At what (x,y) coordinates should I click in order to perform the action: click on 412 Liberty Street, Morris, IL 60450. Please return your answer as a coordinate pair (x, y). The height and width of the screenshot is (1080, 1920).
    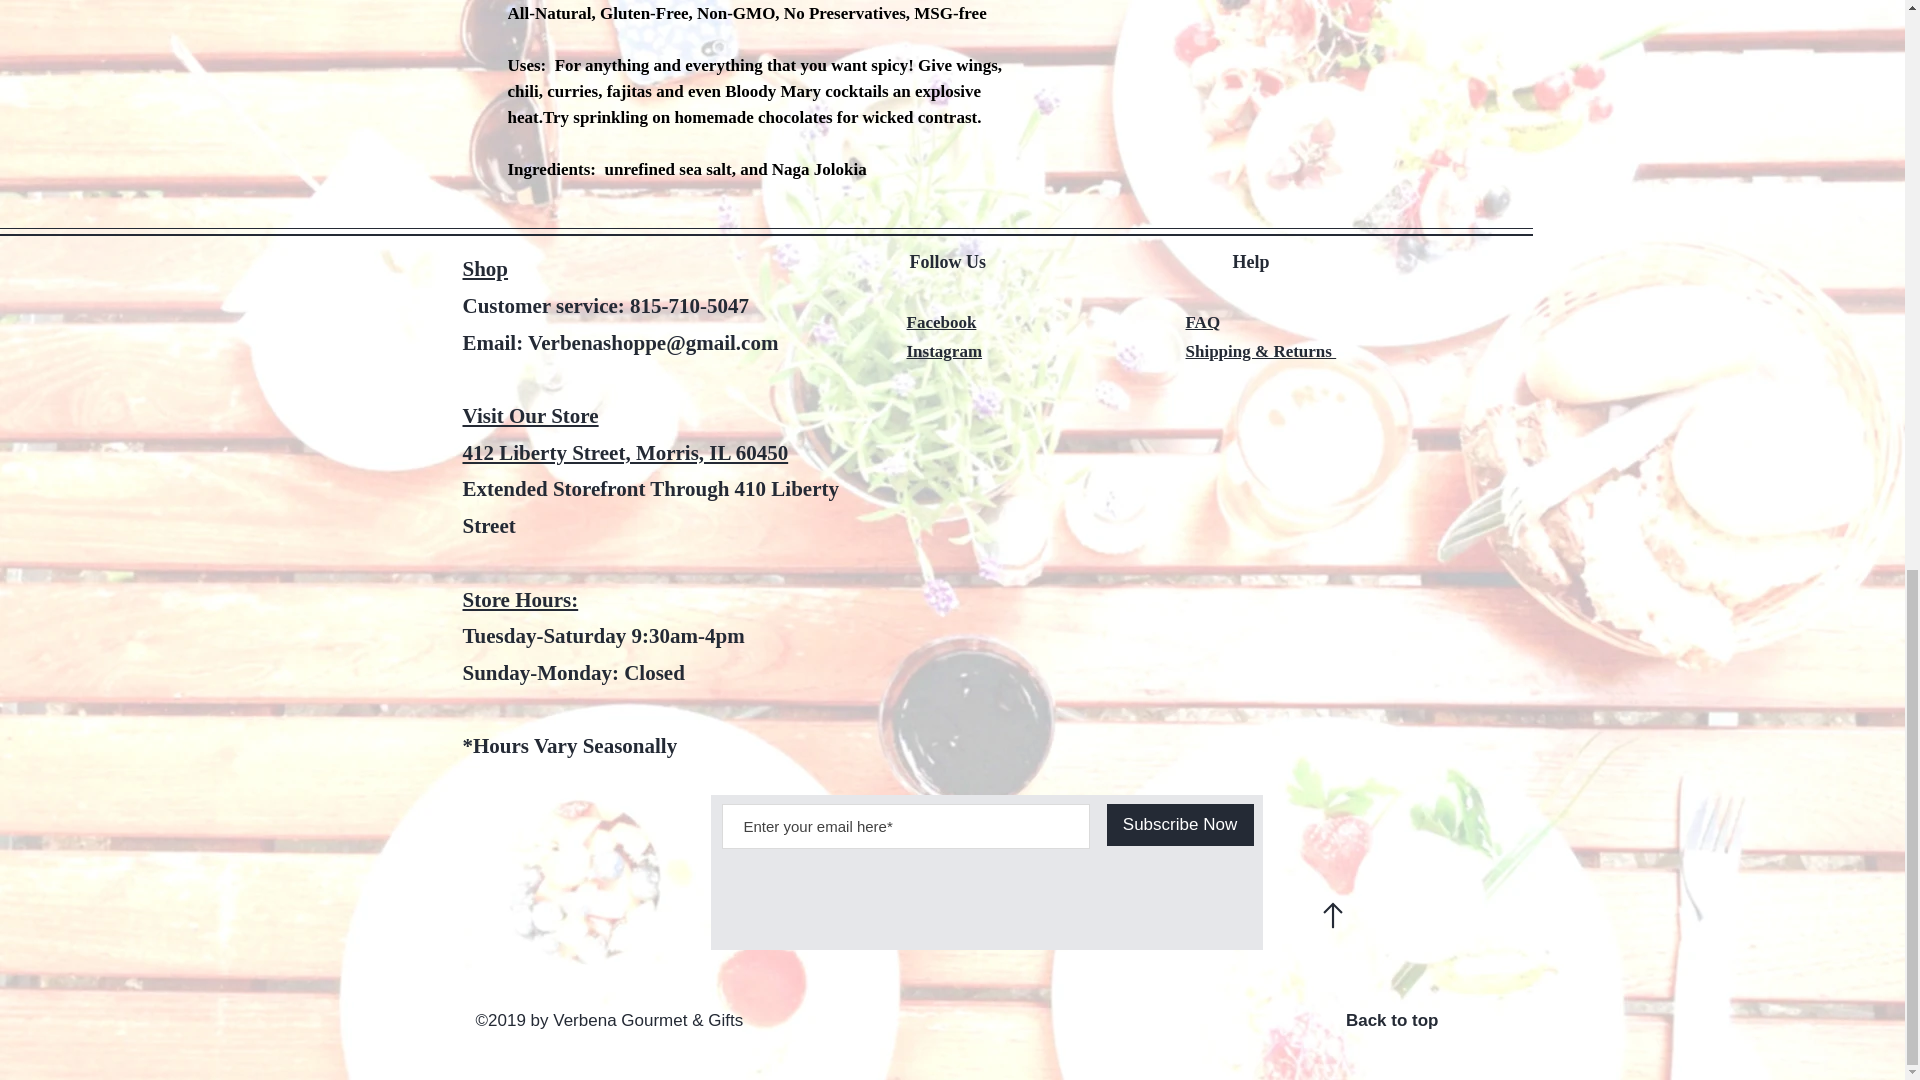
    Looking at the image, I should click on (624, 452).